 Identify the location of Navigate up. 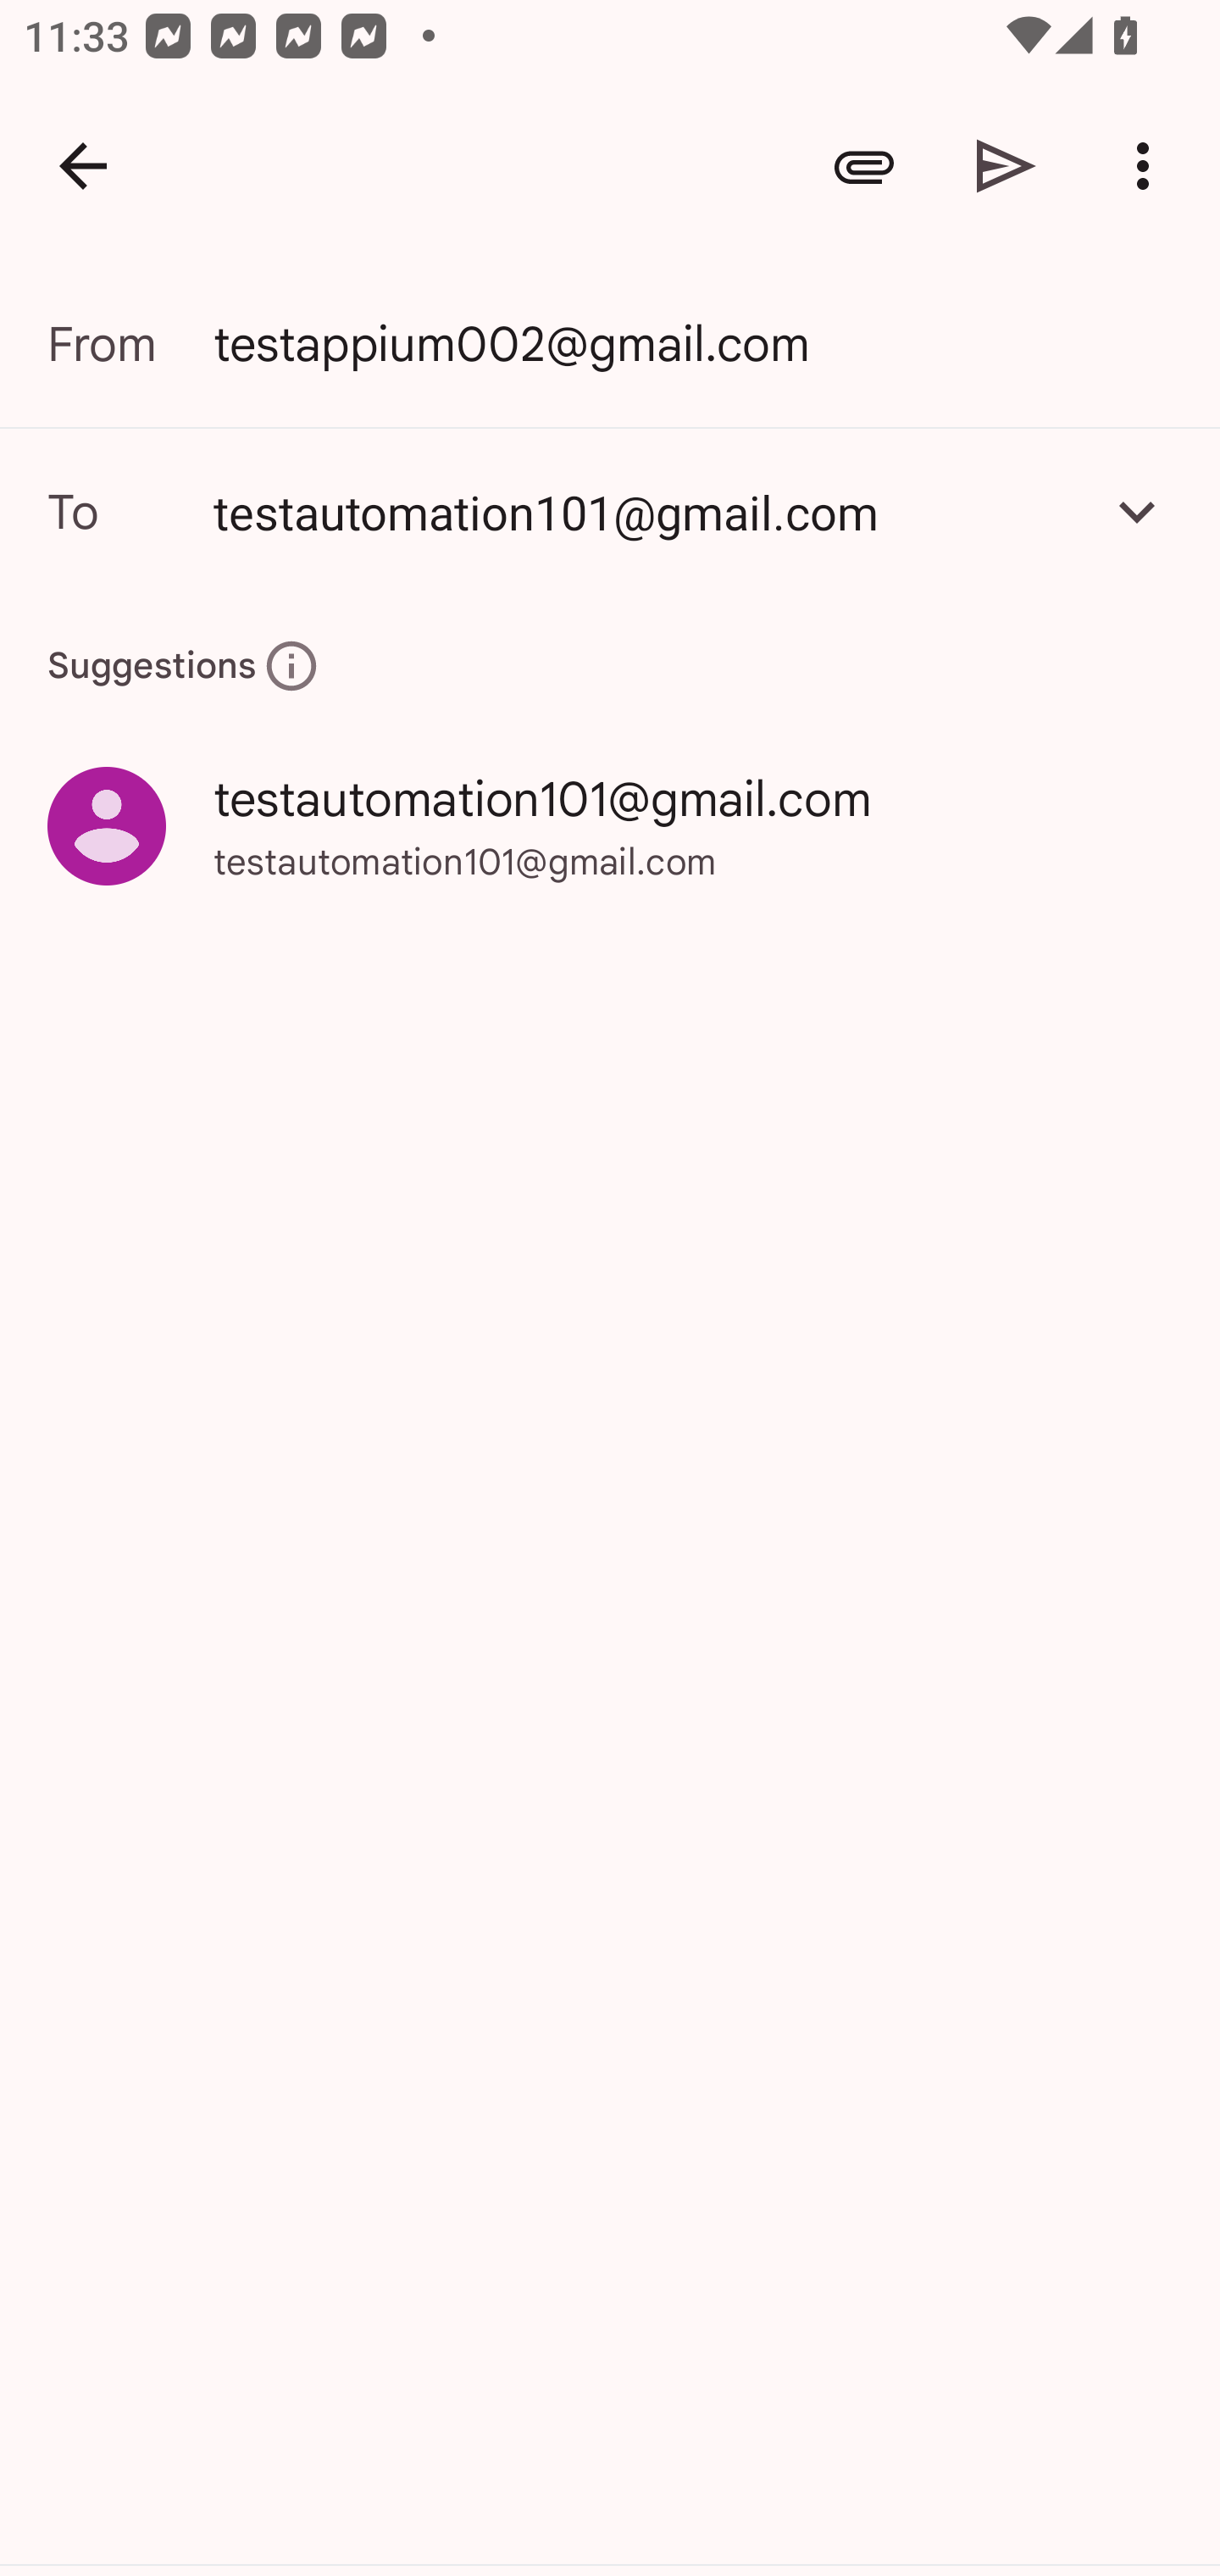
(83, 166).